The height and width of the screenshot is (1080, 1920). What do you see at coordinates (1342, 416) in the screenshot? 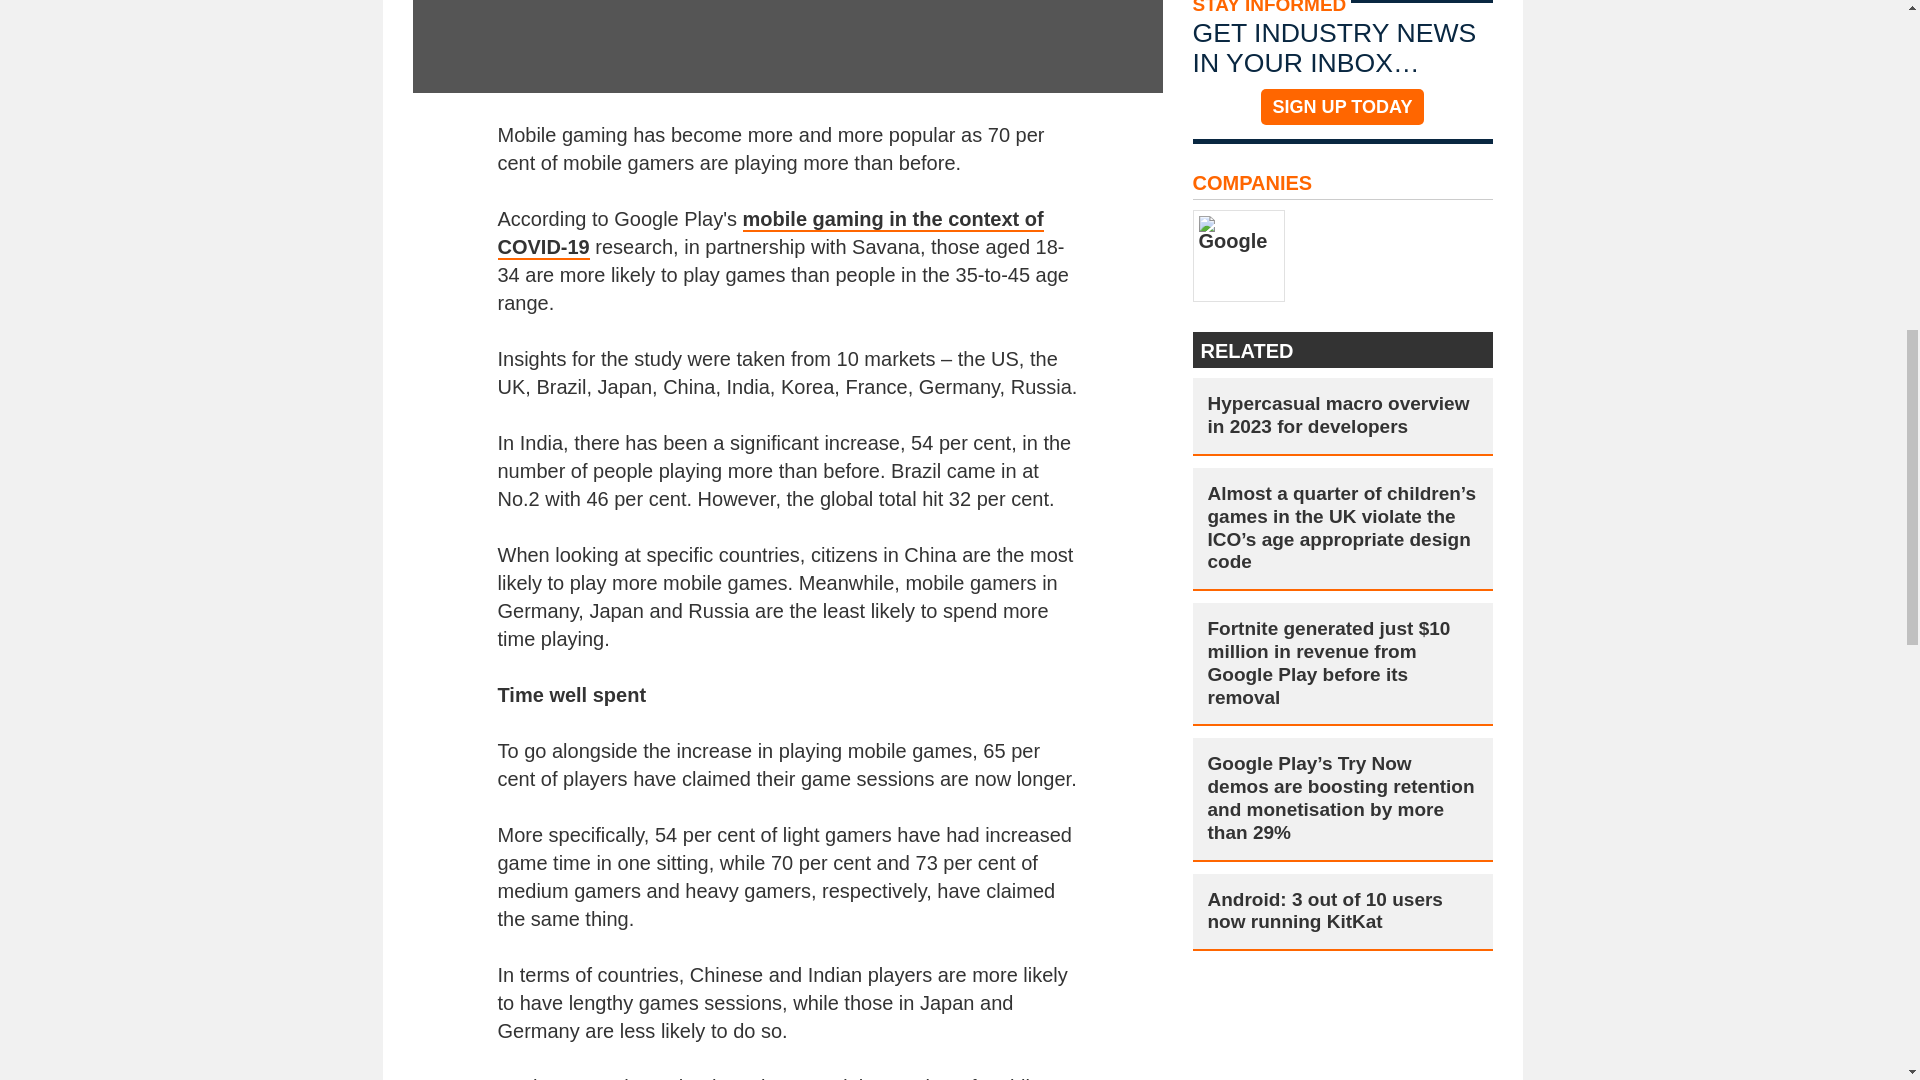
I see `Hypercasual macro overview in 2023 for developers` at bounding box center [1342, 416].